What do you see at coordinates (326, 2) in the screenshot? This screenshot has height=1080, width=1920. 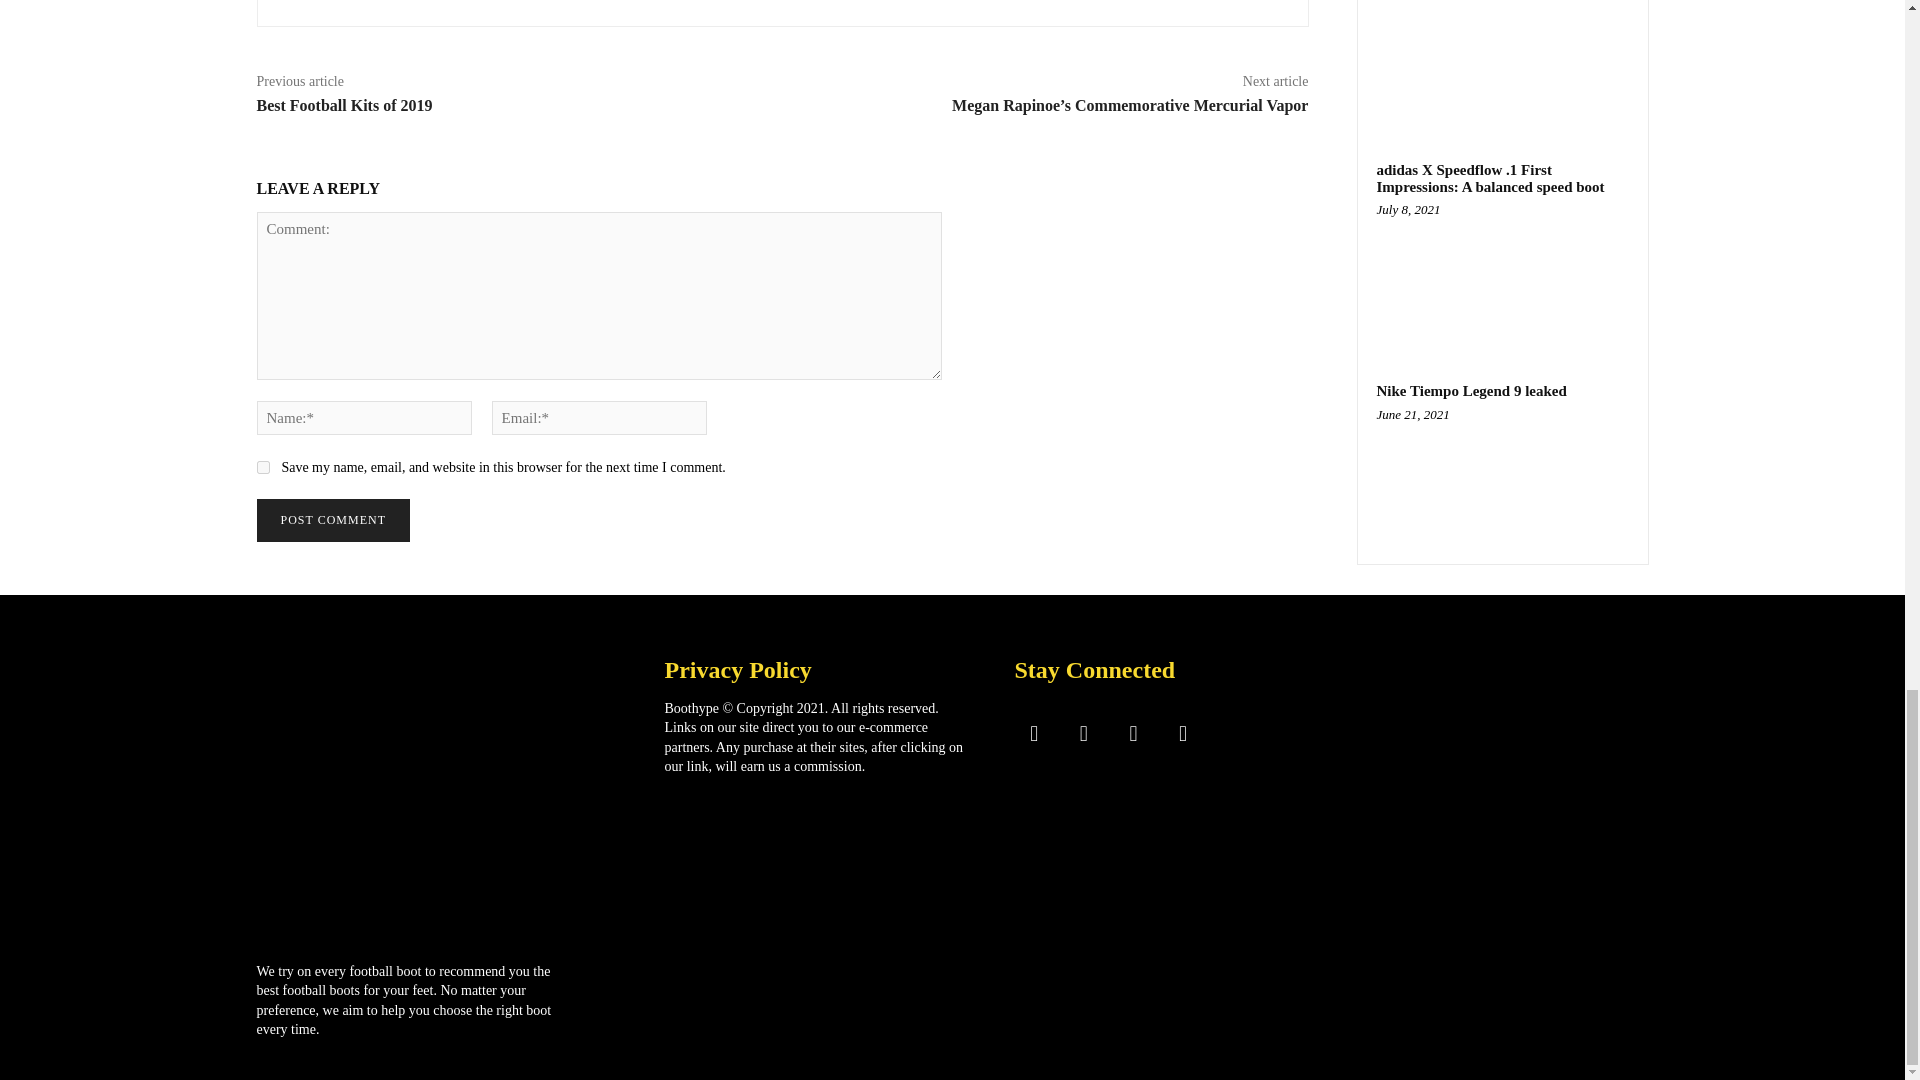 I see `Nasrul Norman` at bounding box center [326, 2].